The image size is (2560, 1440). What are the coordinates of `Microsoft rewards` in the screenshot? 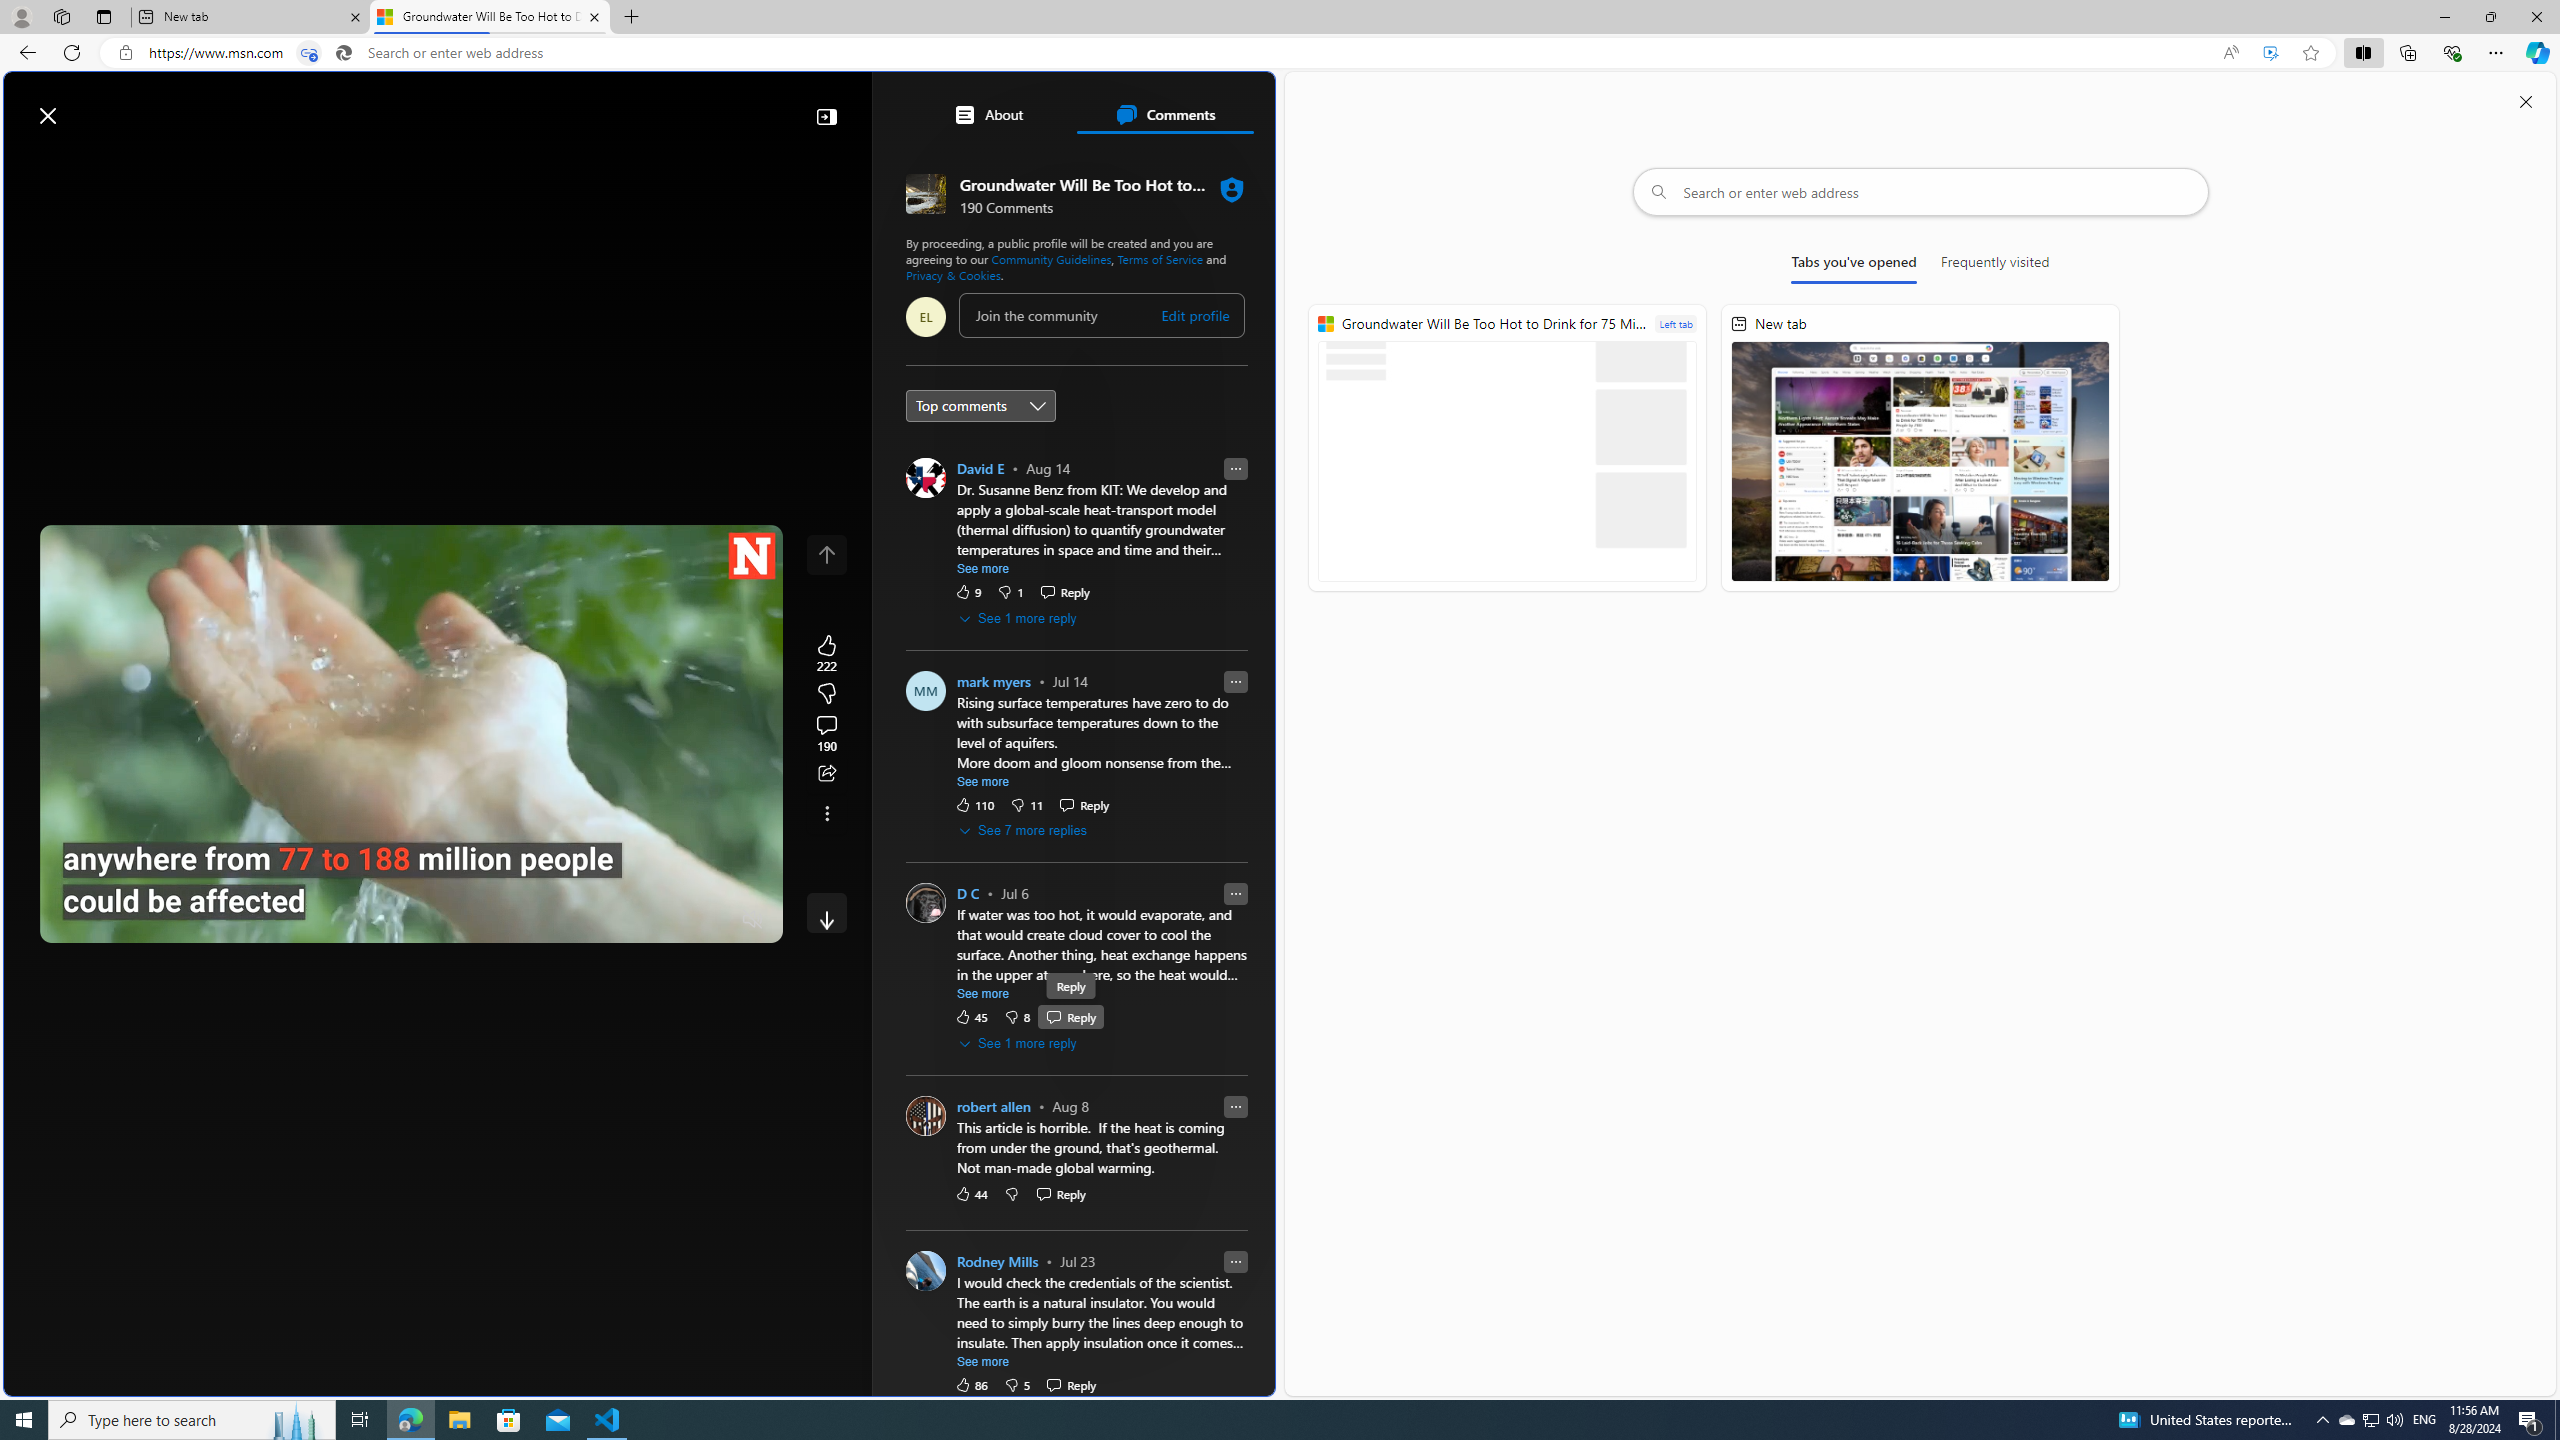 It's located at (1150, 106).